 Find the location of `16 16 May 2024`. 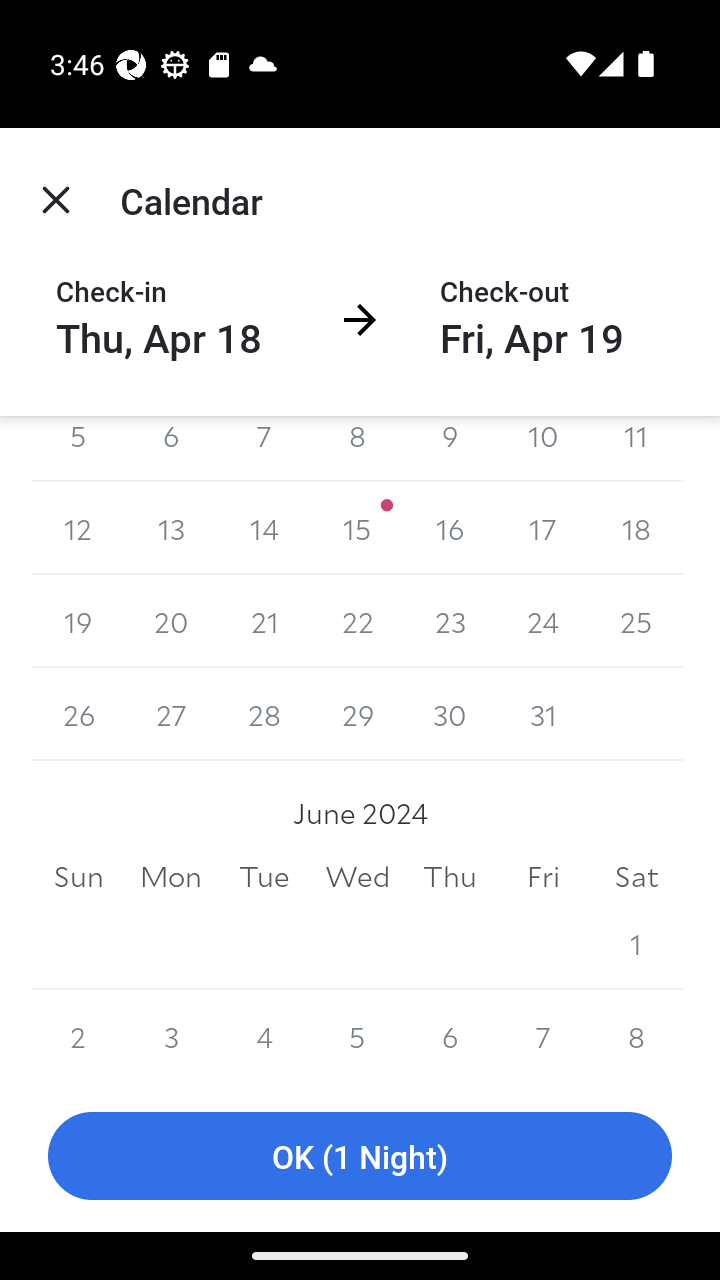

16 16 May 2024 is located at coordinates (450, 528).